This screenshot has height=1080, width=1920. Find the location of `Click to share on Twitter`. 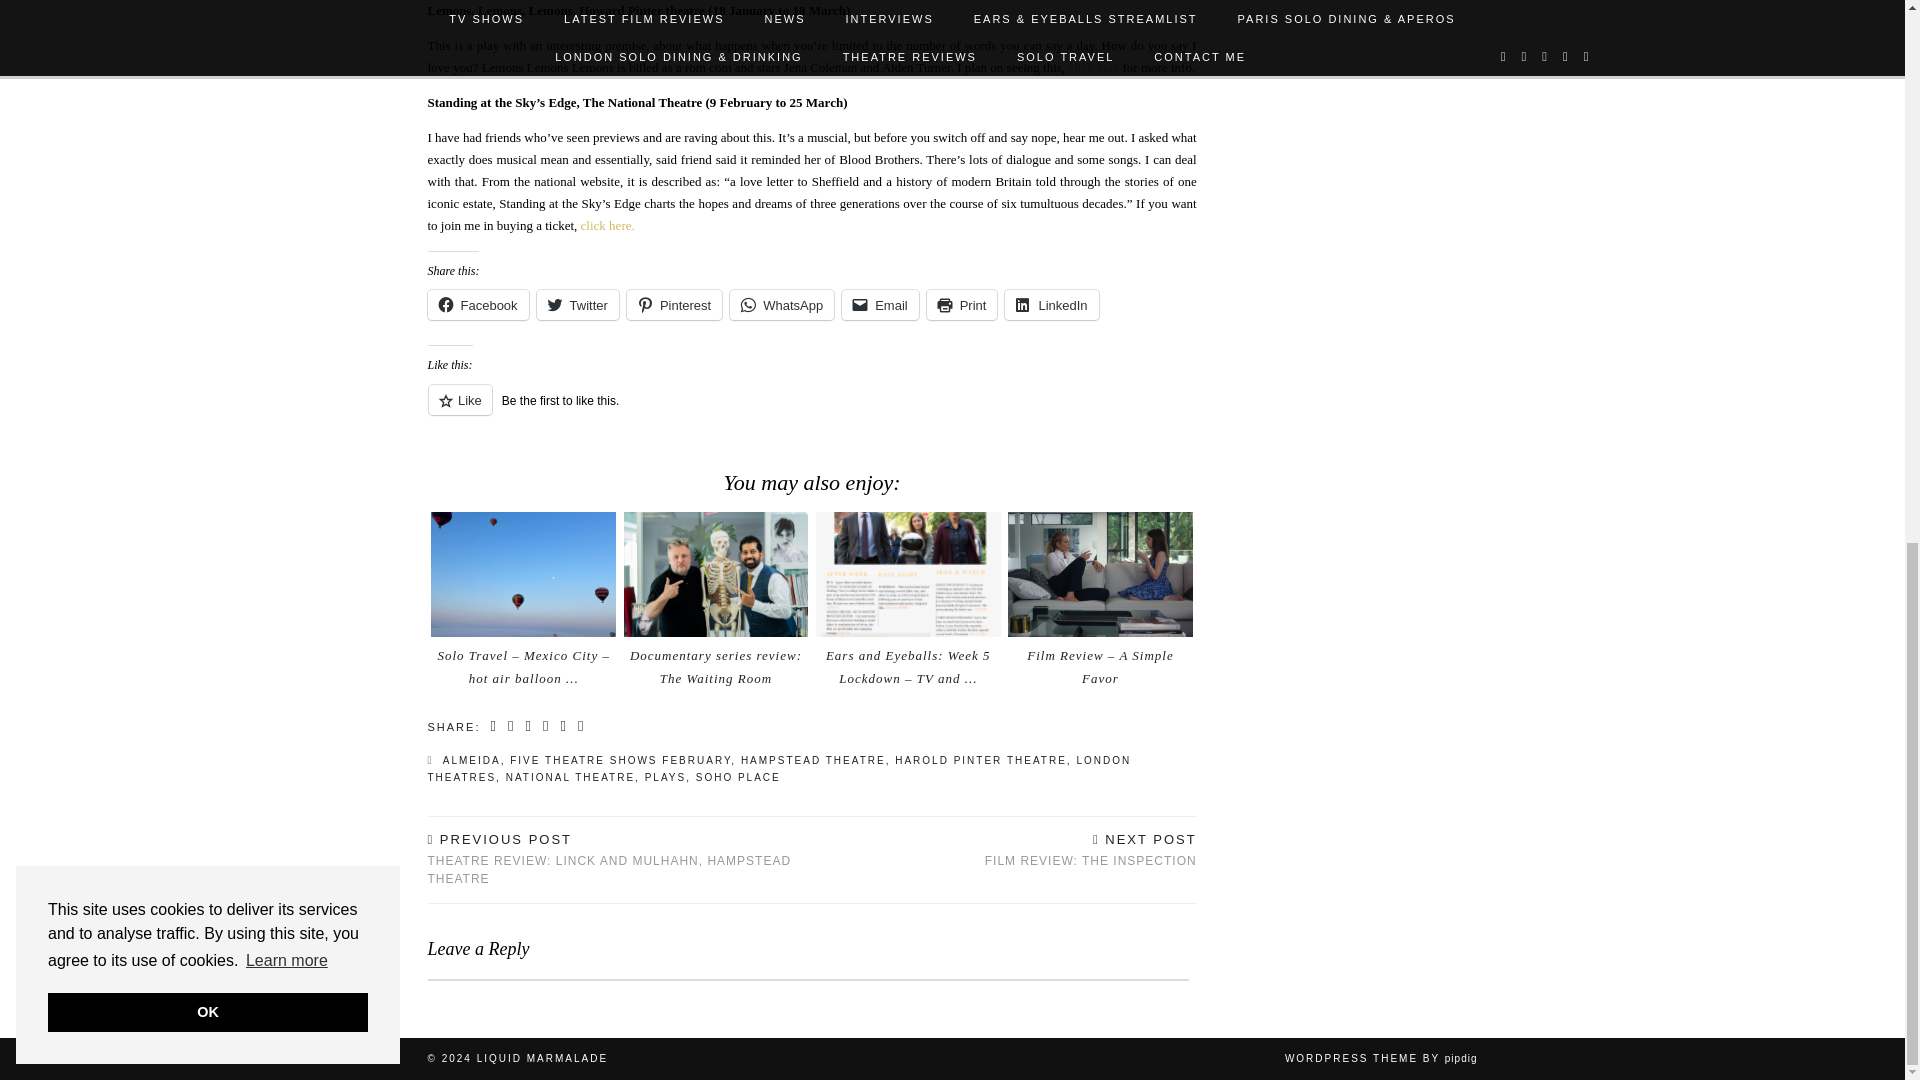

Click to share on Twitter is located at coordinates (578, 304).